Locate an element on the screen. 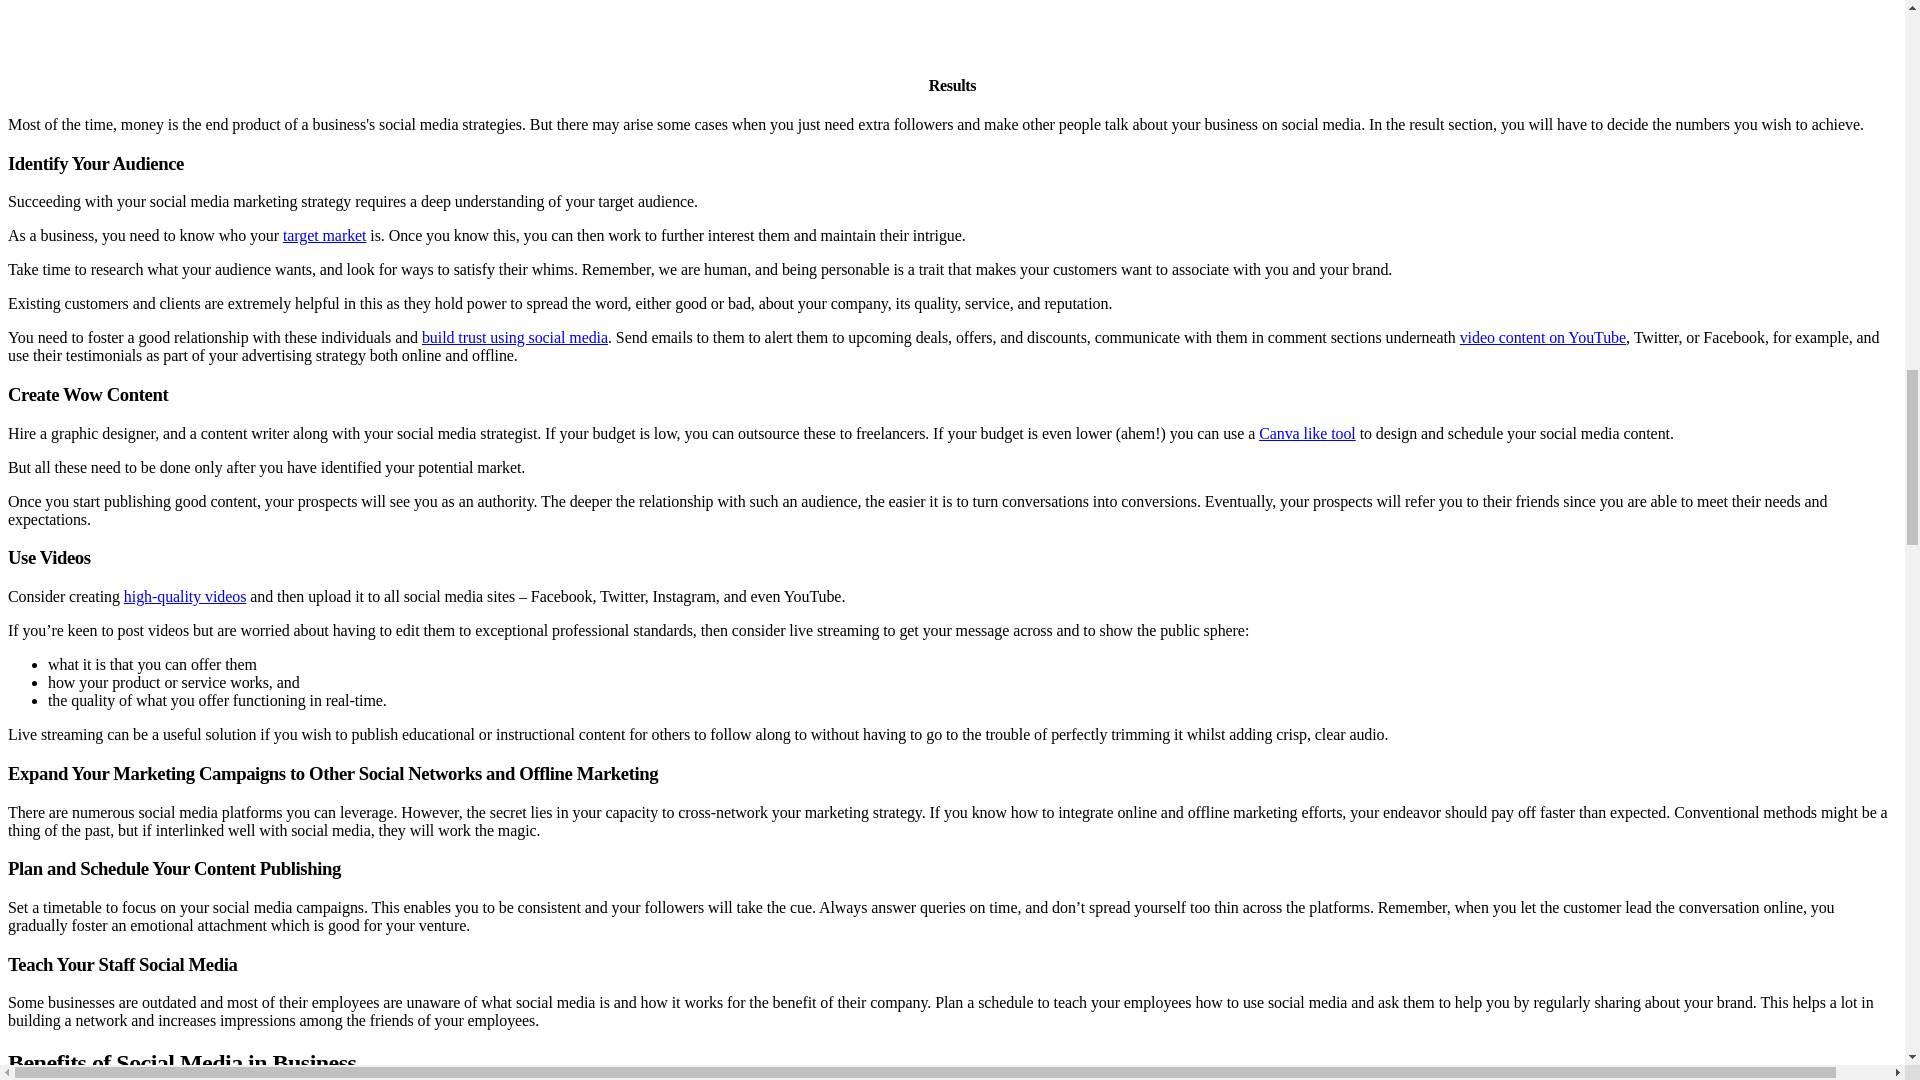 The image size is (1920, 1080). high-quality videos is located at coordinates (184, 596).